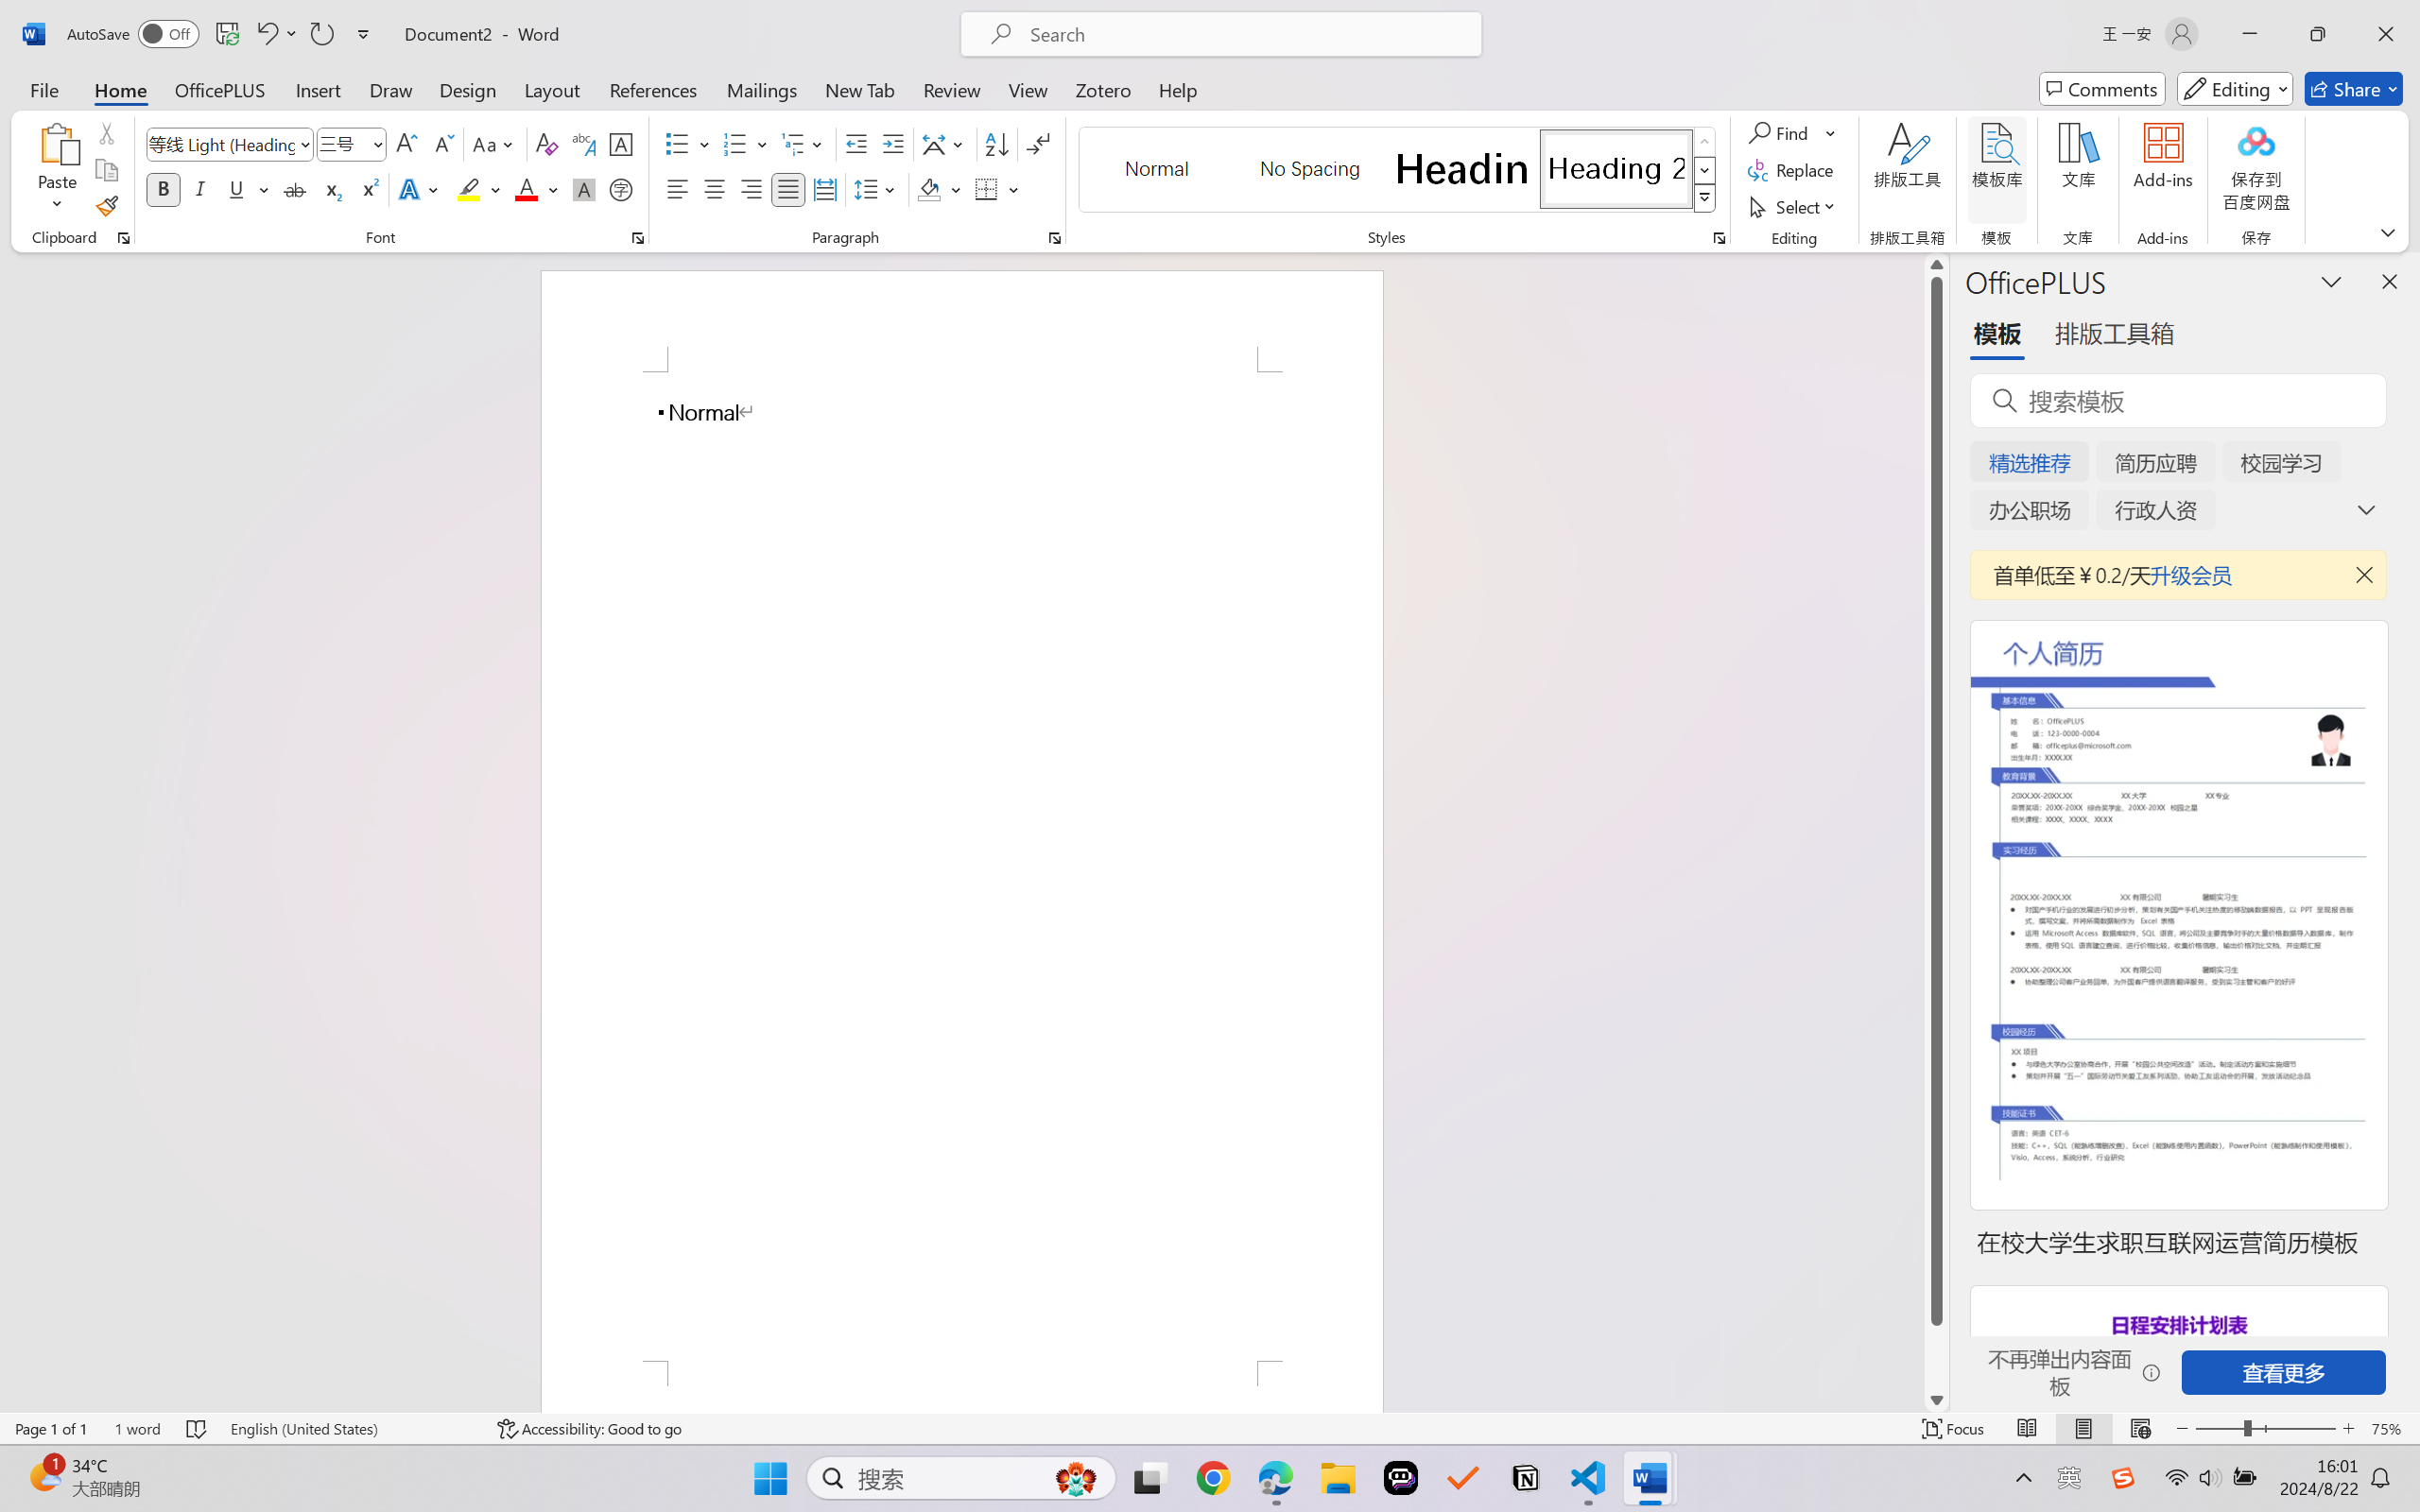 The height and width of the screenshot is (1512, 2420). Describe the element at coordinates (987, 189) in the screenshot. I see `Borders` at that location.